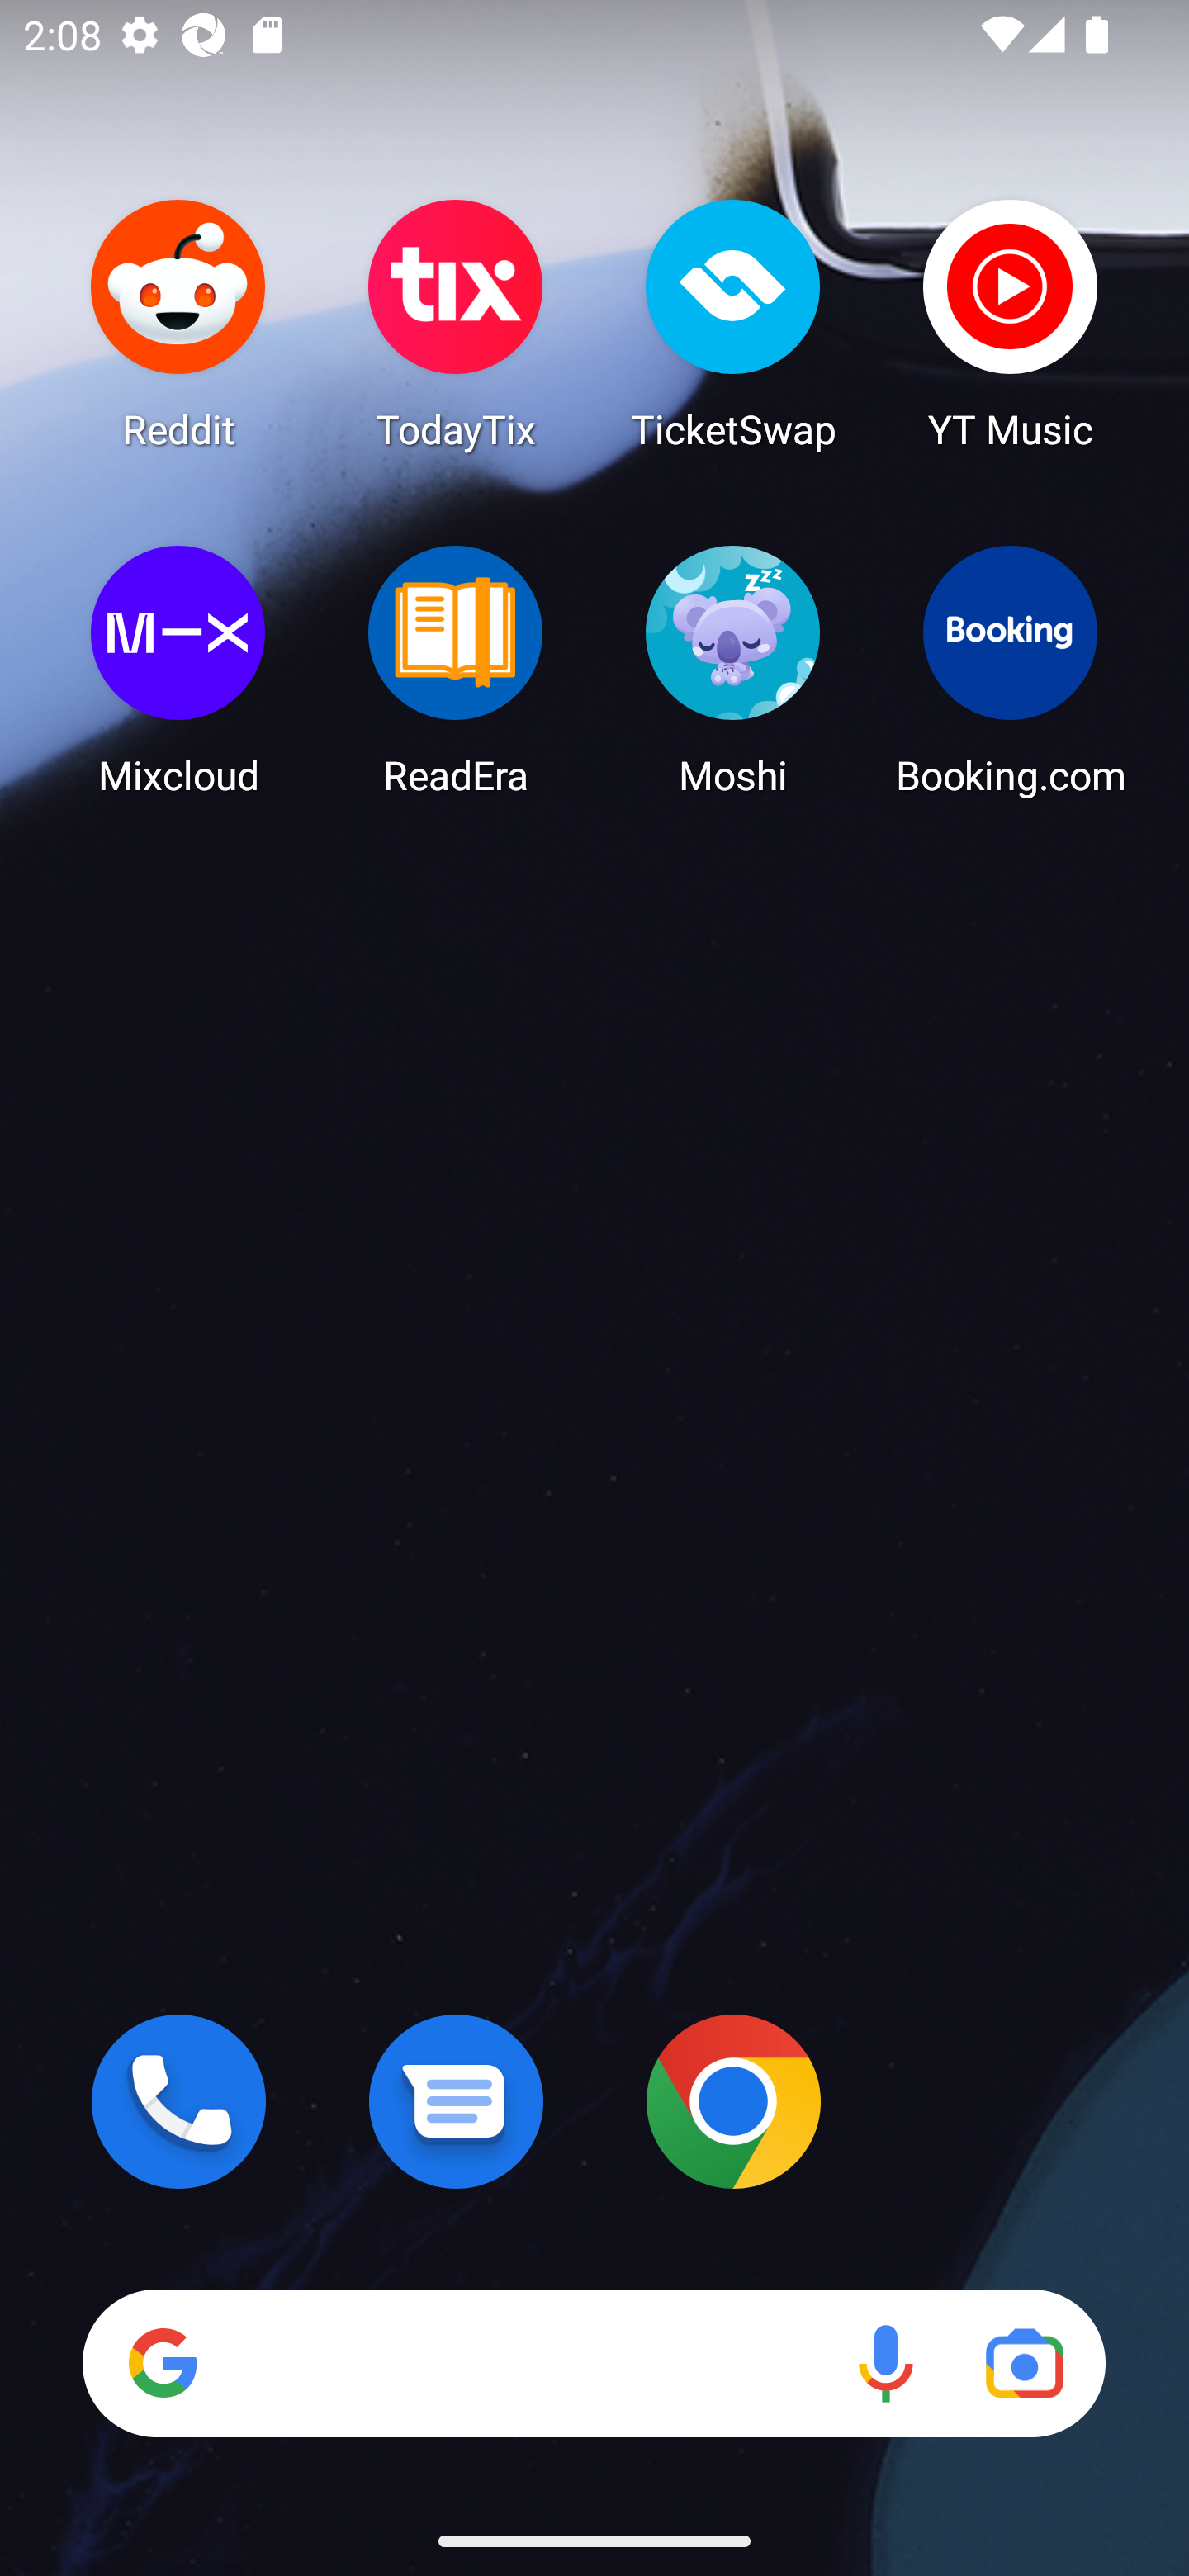 The image size is (1189, 2576). What do you see at coordinates (733, 670) in the screenshot?
I see `Moshi` at bounding box center [733, 670].